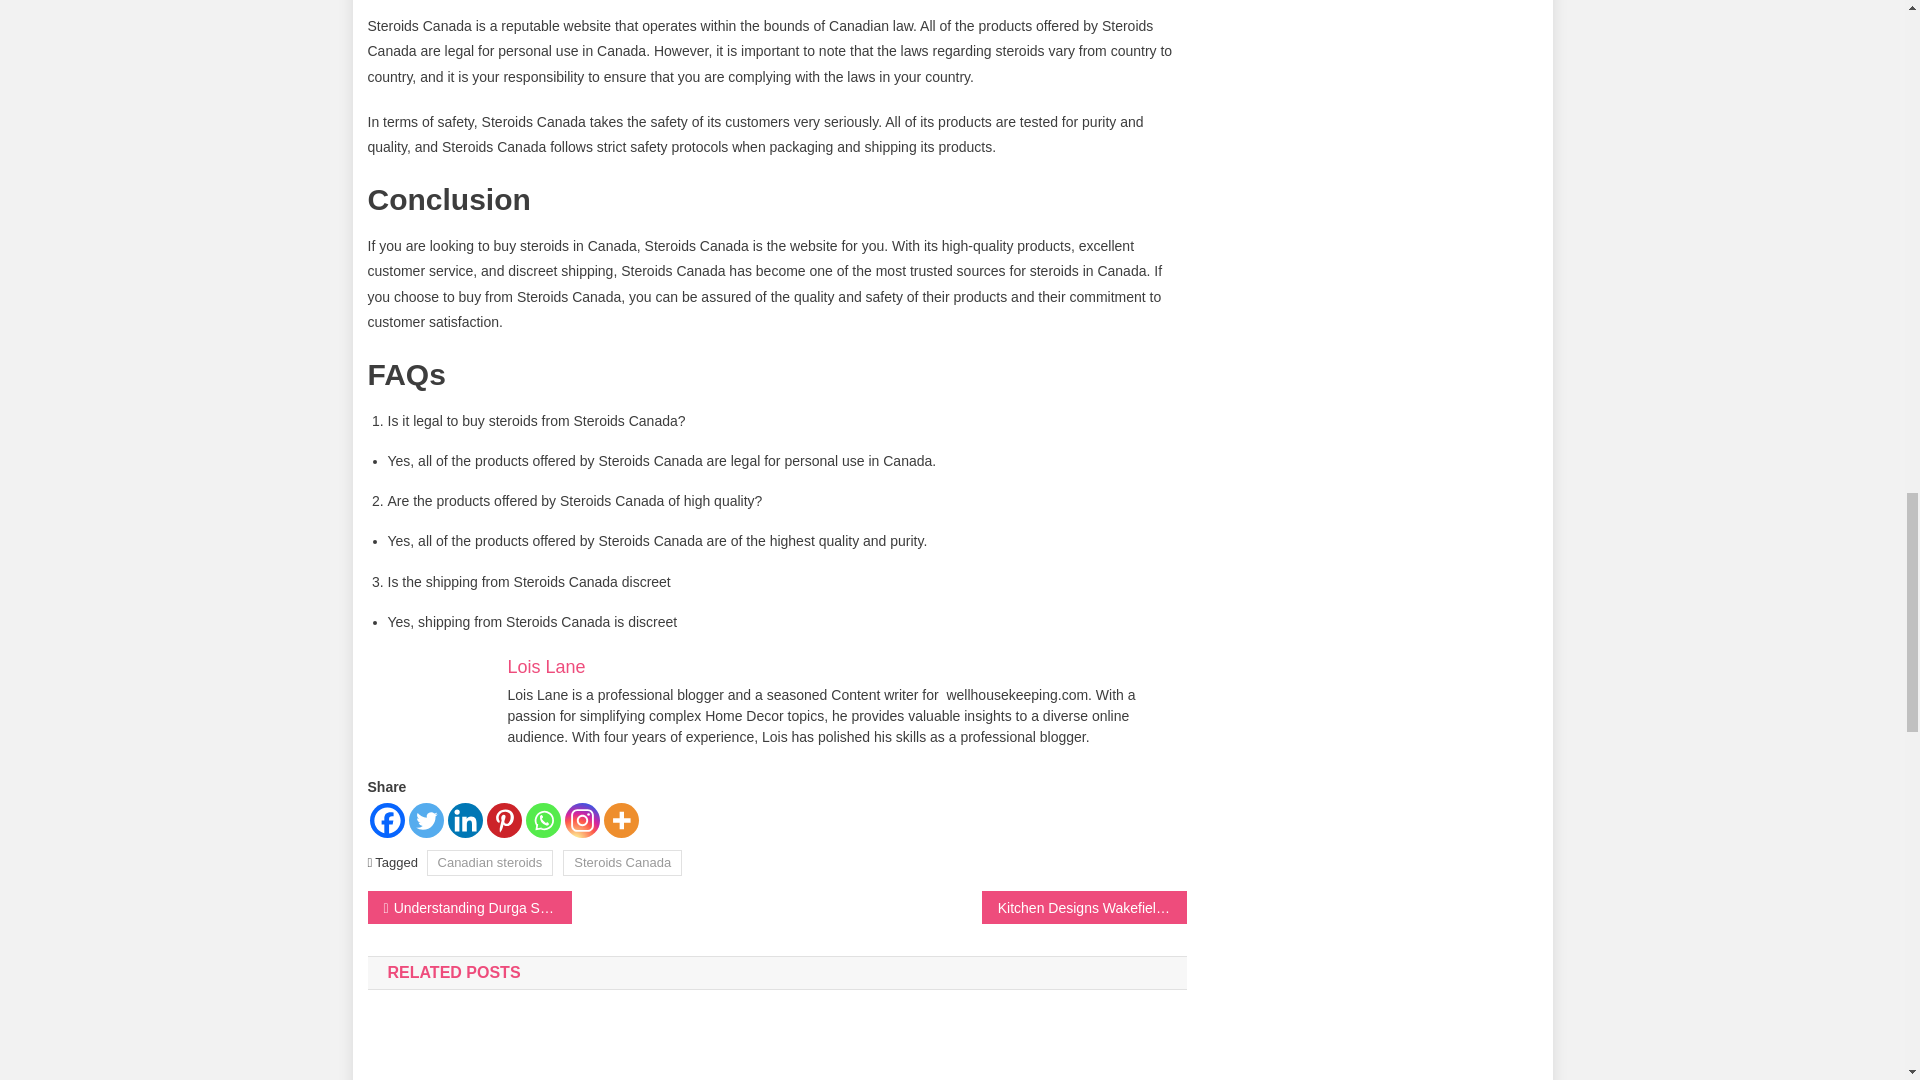  I want to click on Facebook, so click(388, 820).